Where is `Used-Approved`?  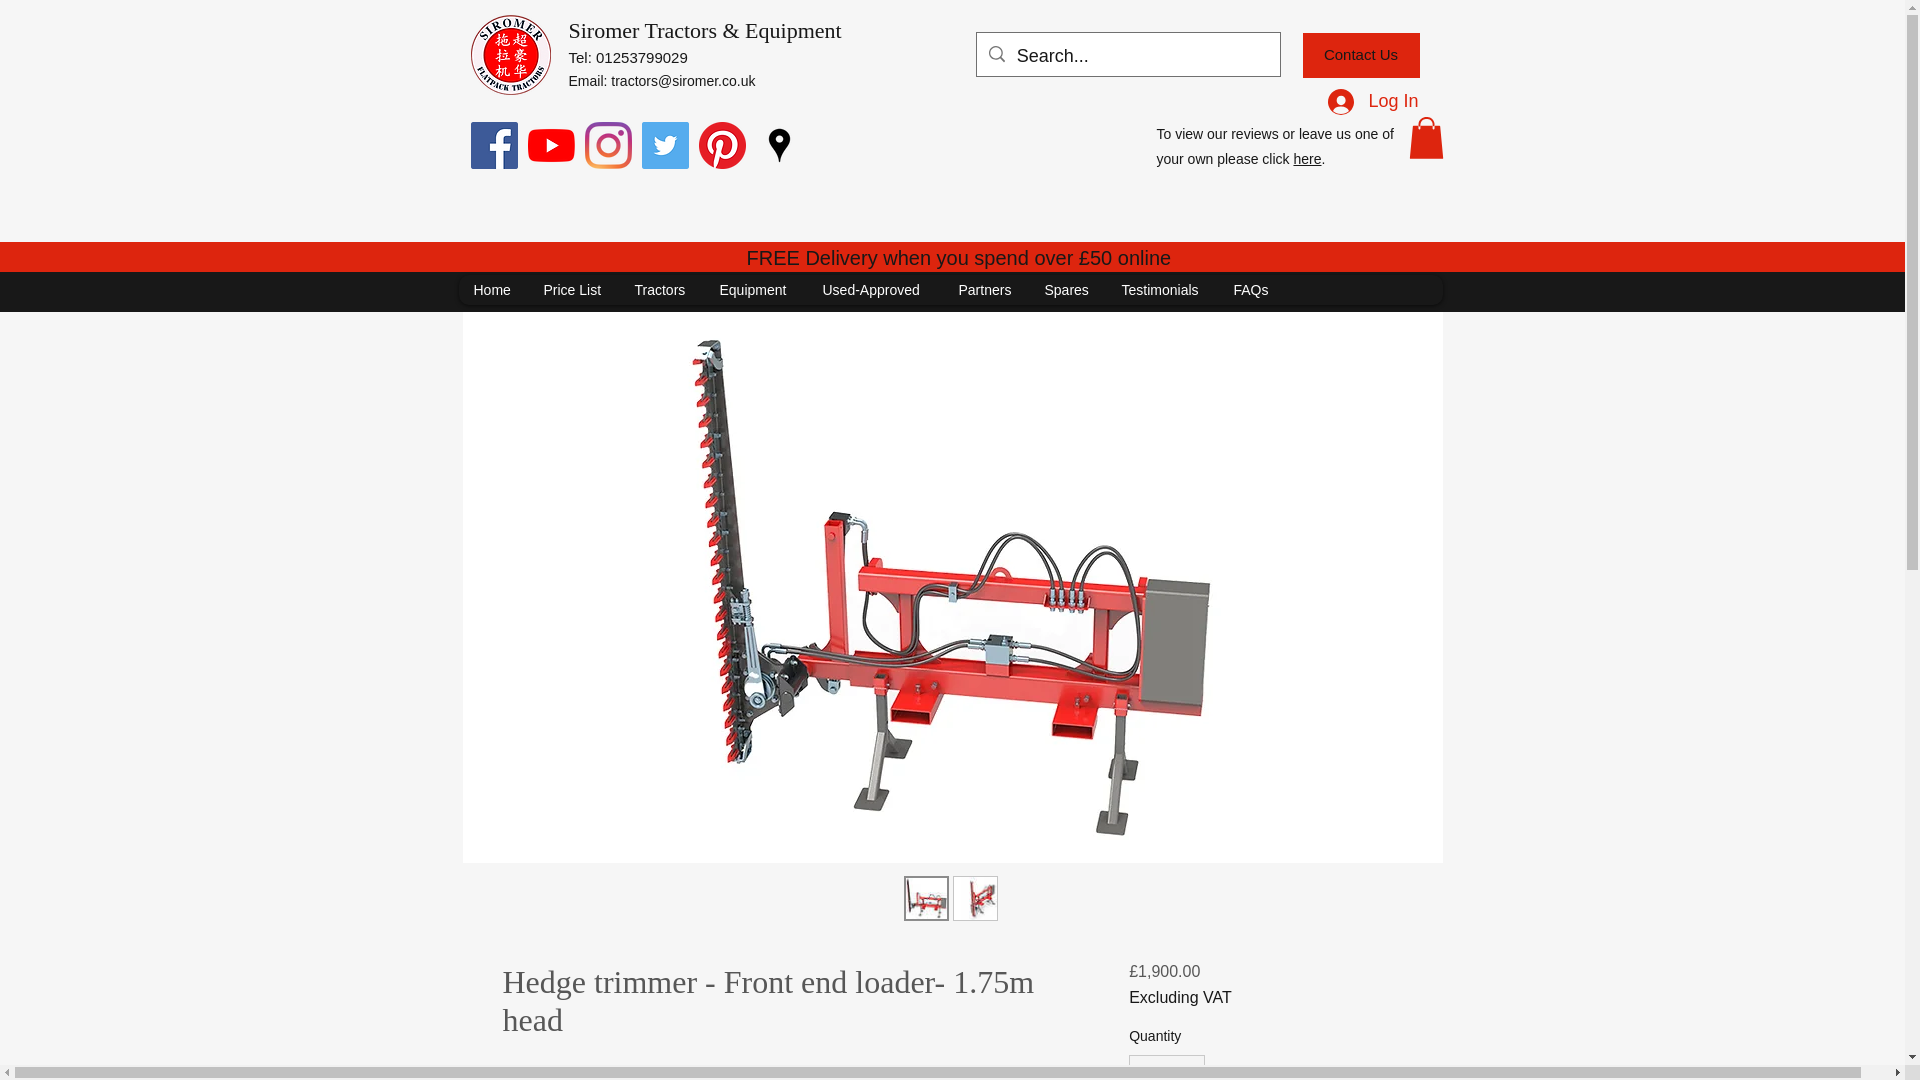 Used-Approved is located at coordinates (874, 290).